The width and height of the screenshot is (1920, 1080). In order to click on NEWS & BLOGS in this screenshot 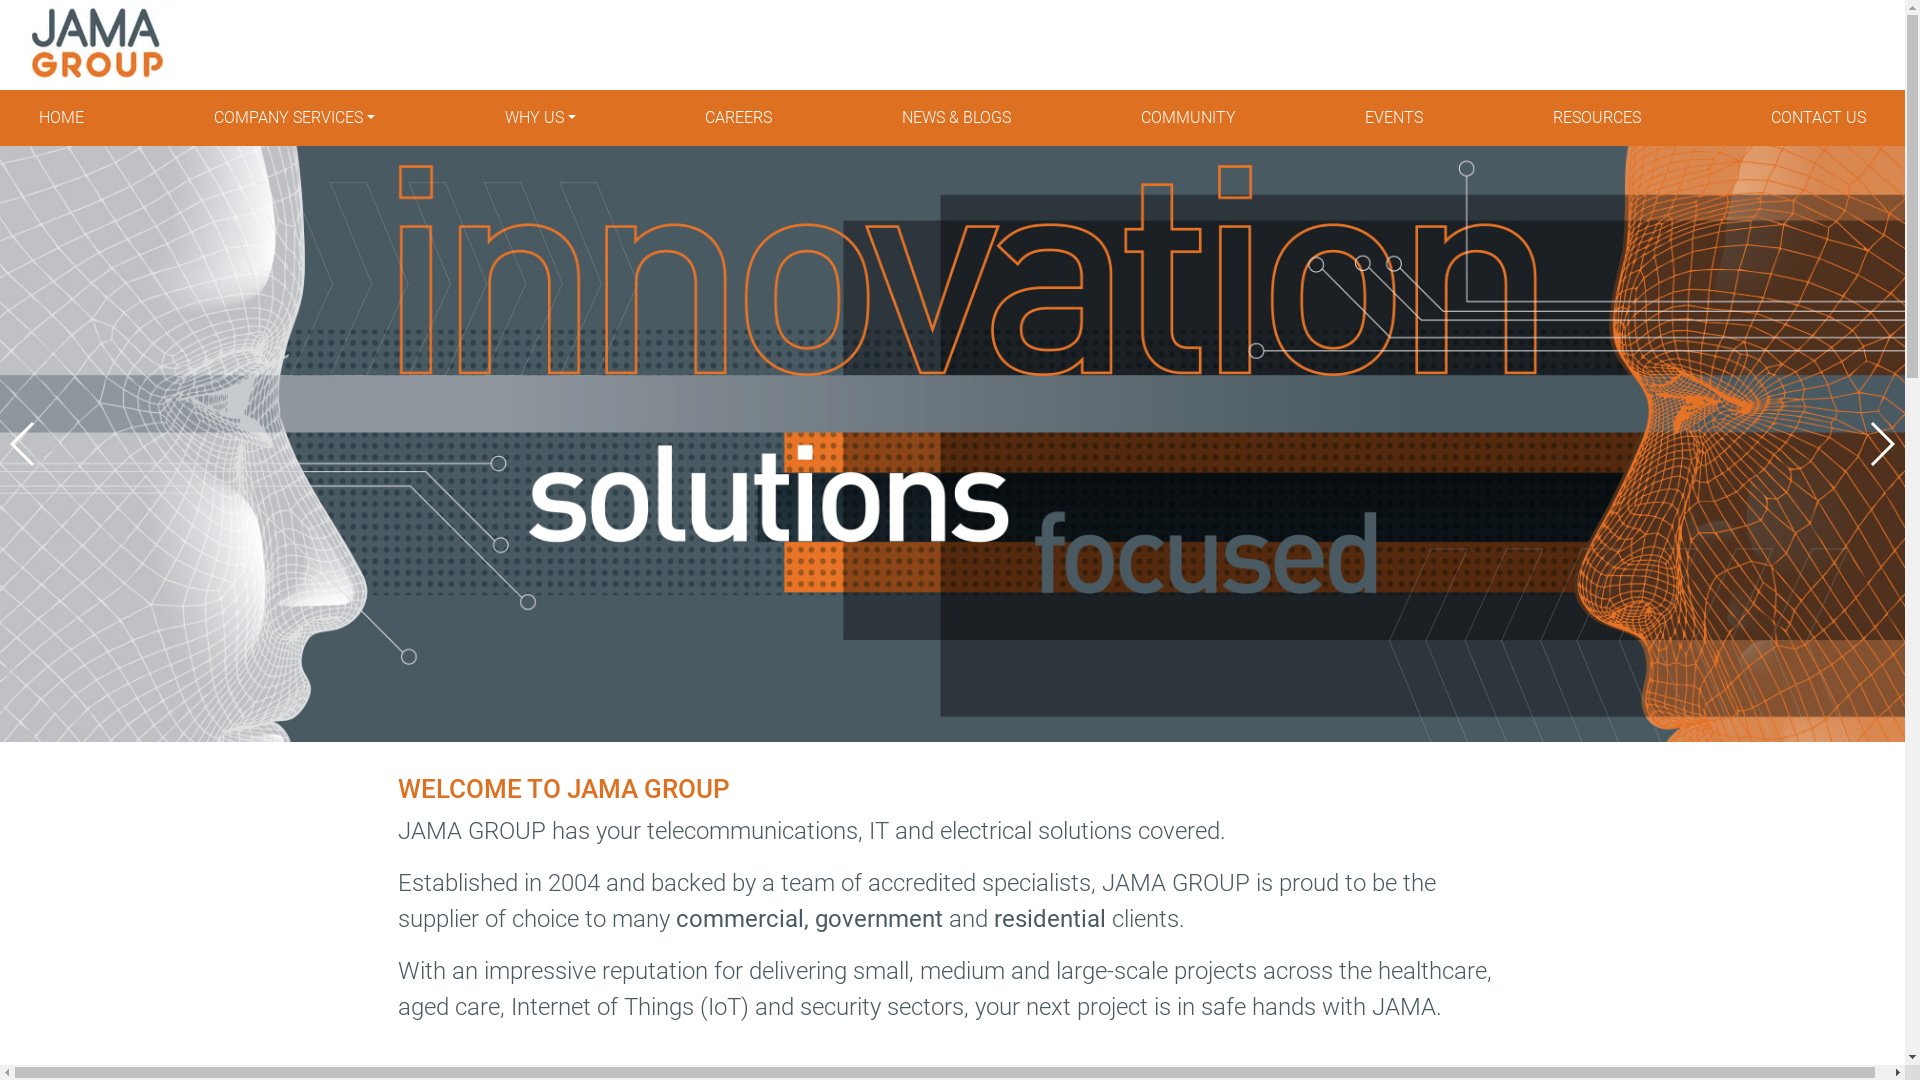, I will do `click(956, 118)`.